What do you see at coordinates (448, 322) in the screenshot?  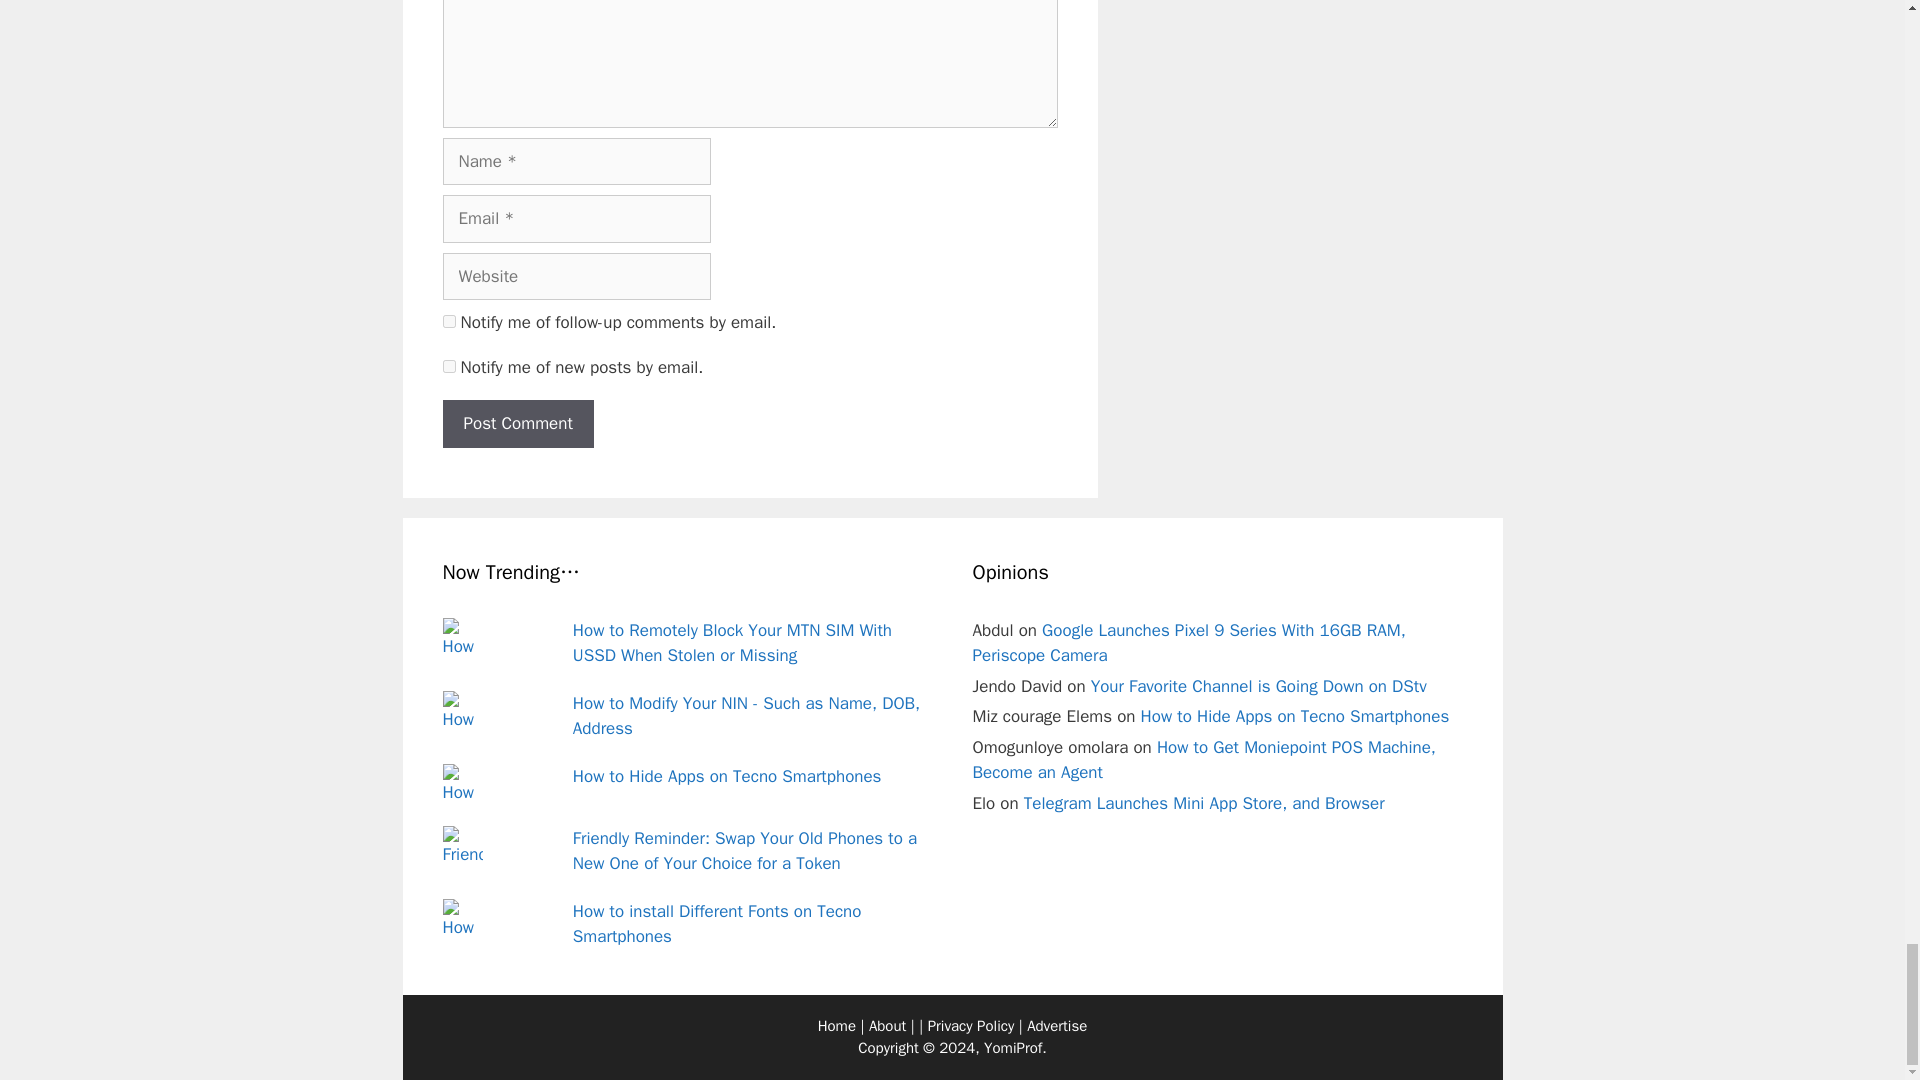 I see `subscribe` at bounding box center [448, 322].